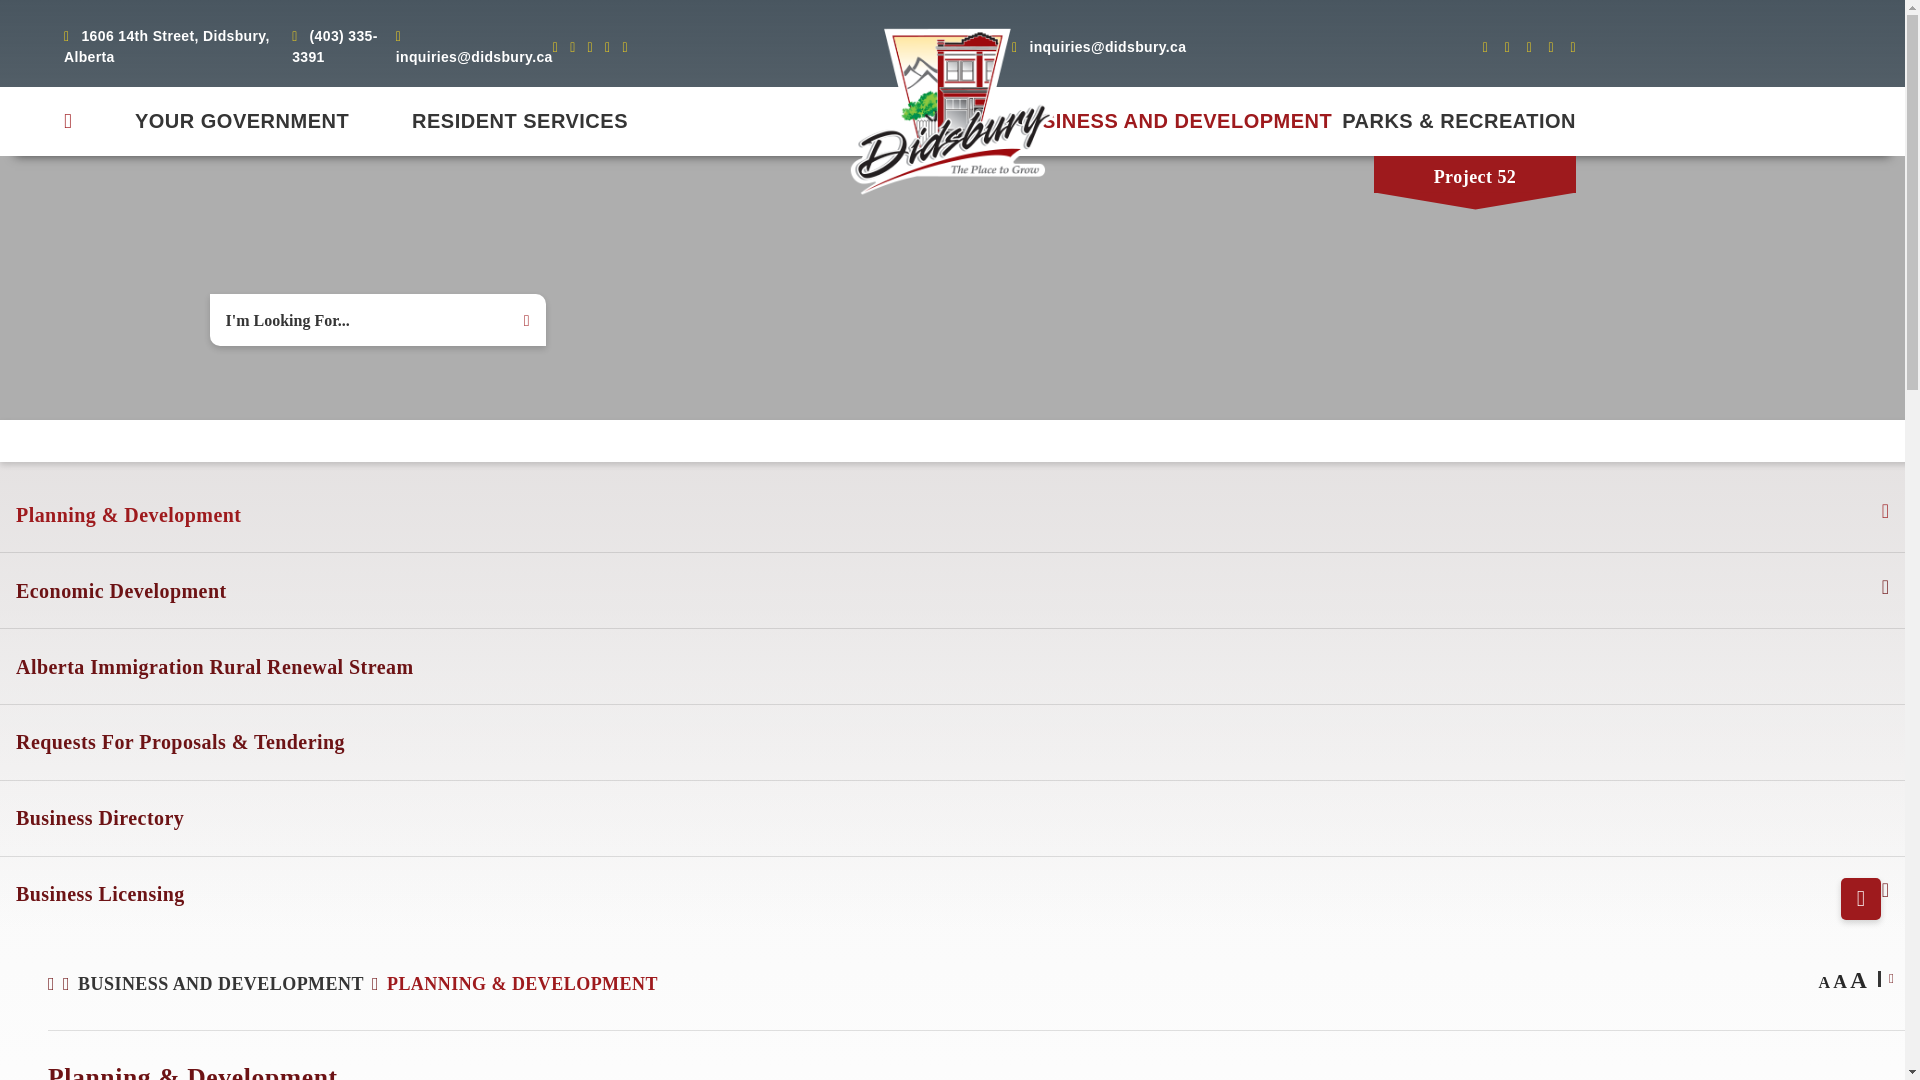 This screenshot has height=1080, width=1920. What do you see at coordinates (1475, 174) in the screenshot?
I see `Project 52` at bounding box center [1475, 174].